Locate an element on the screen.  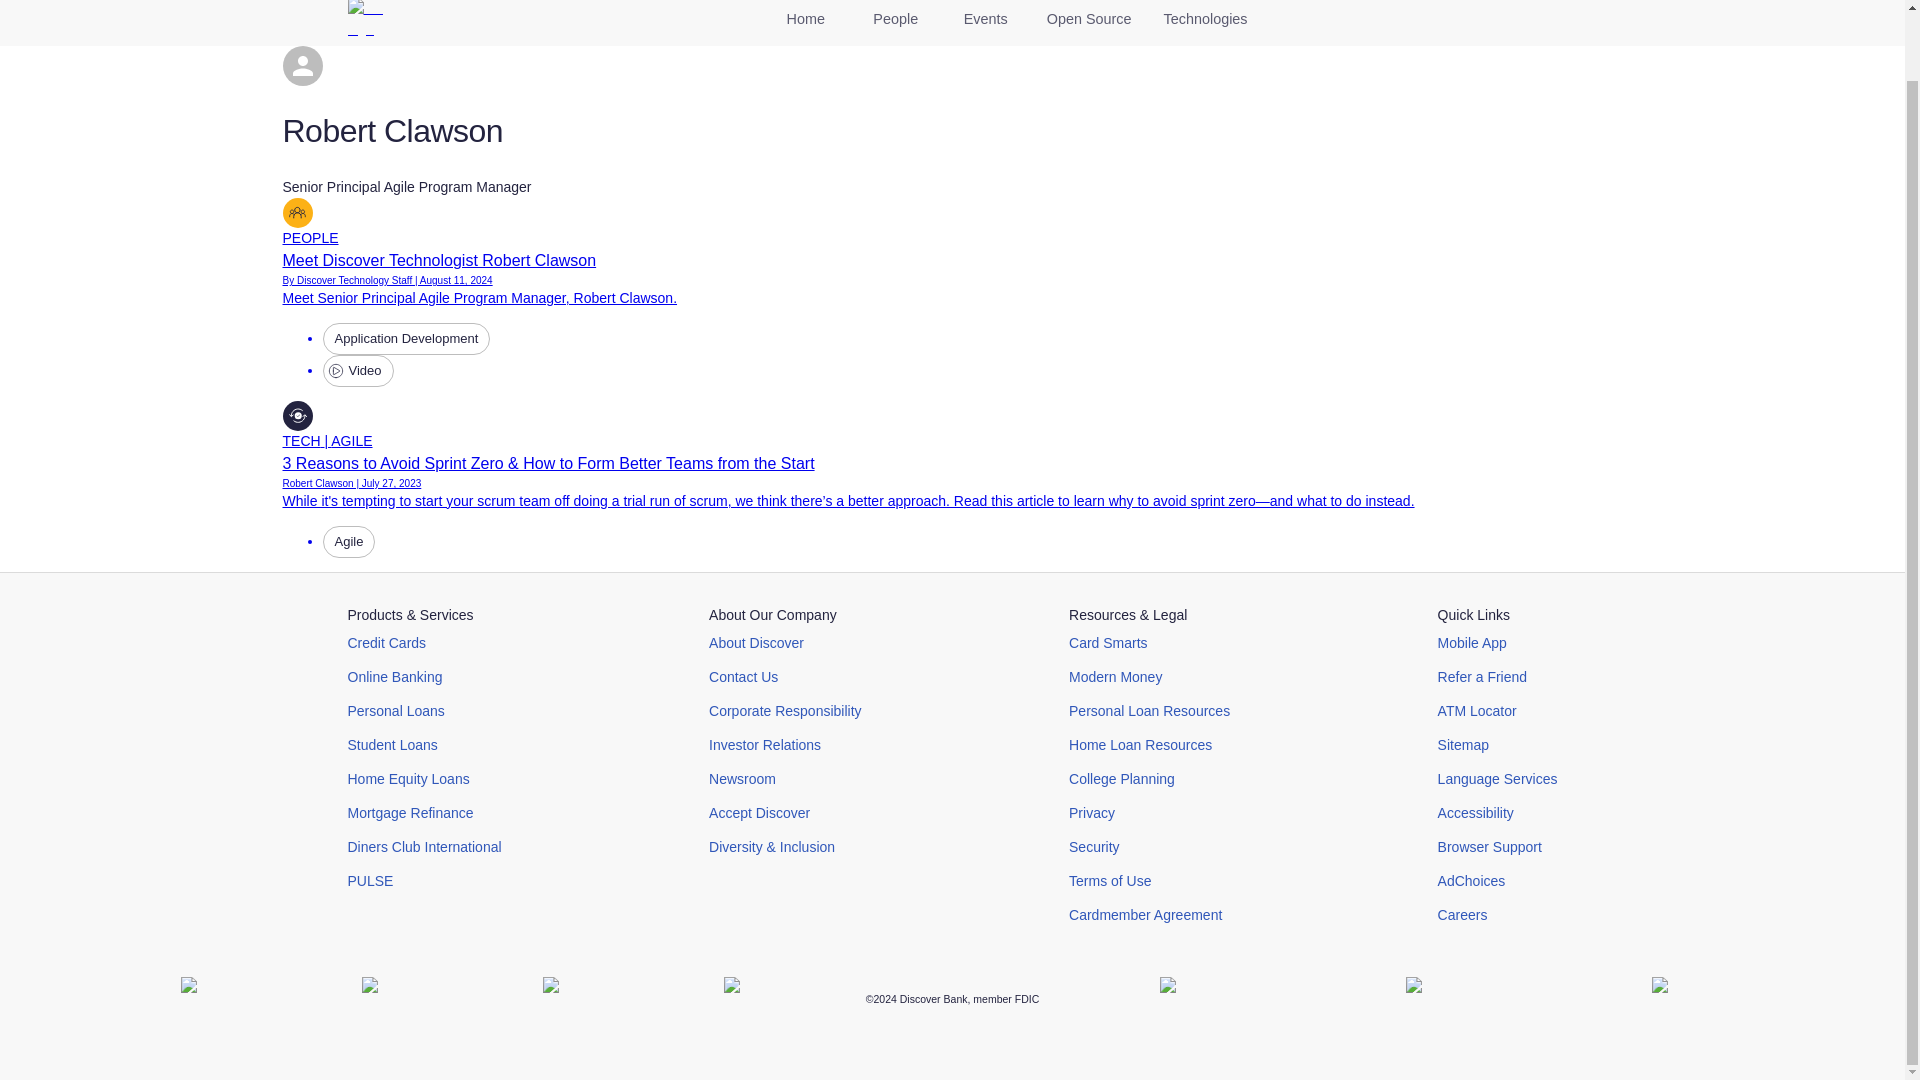
About Discover is located at coordinates (785, 642).